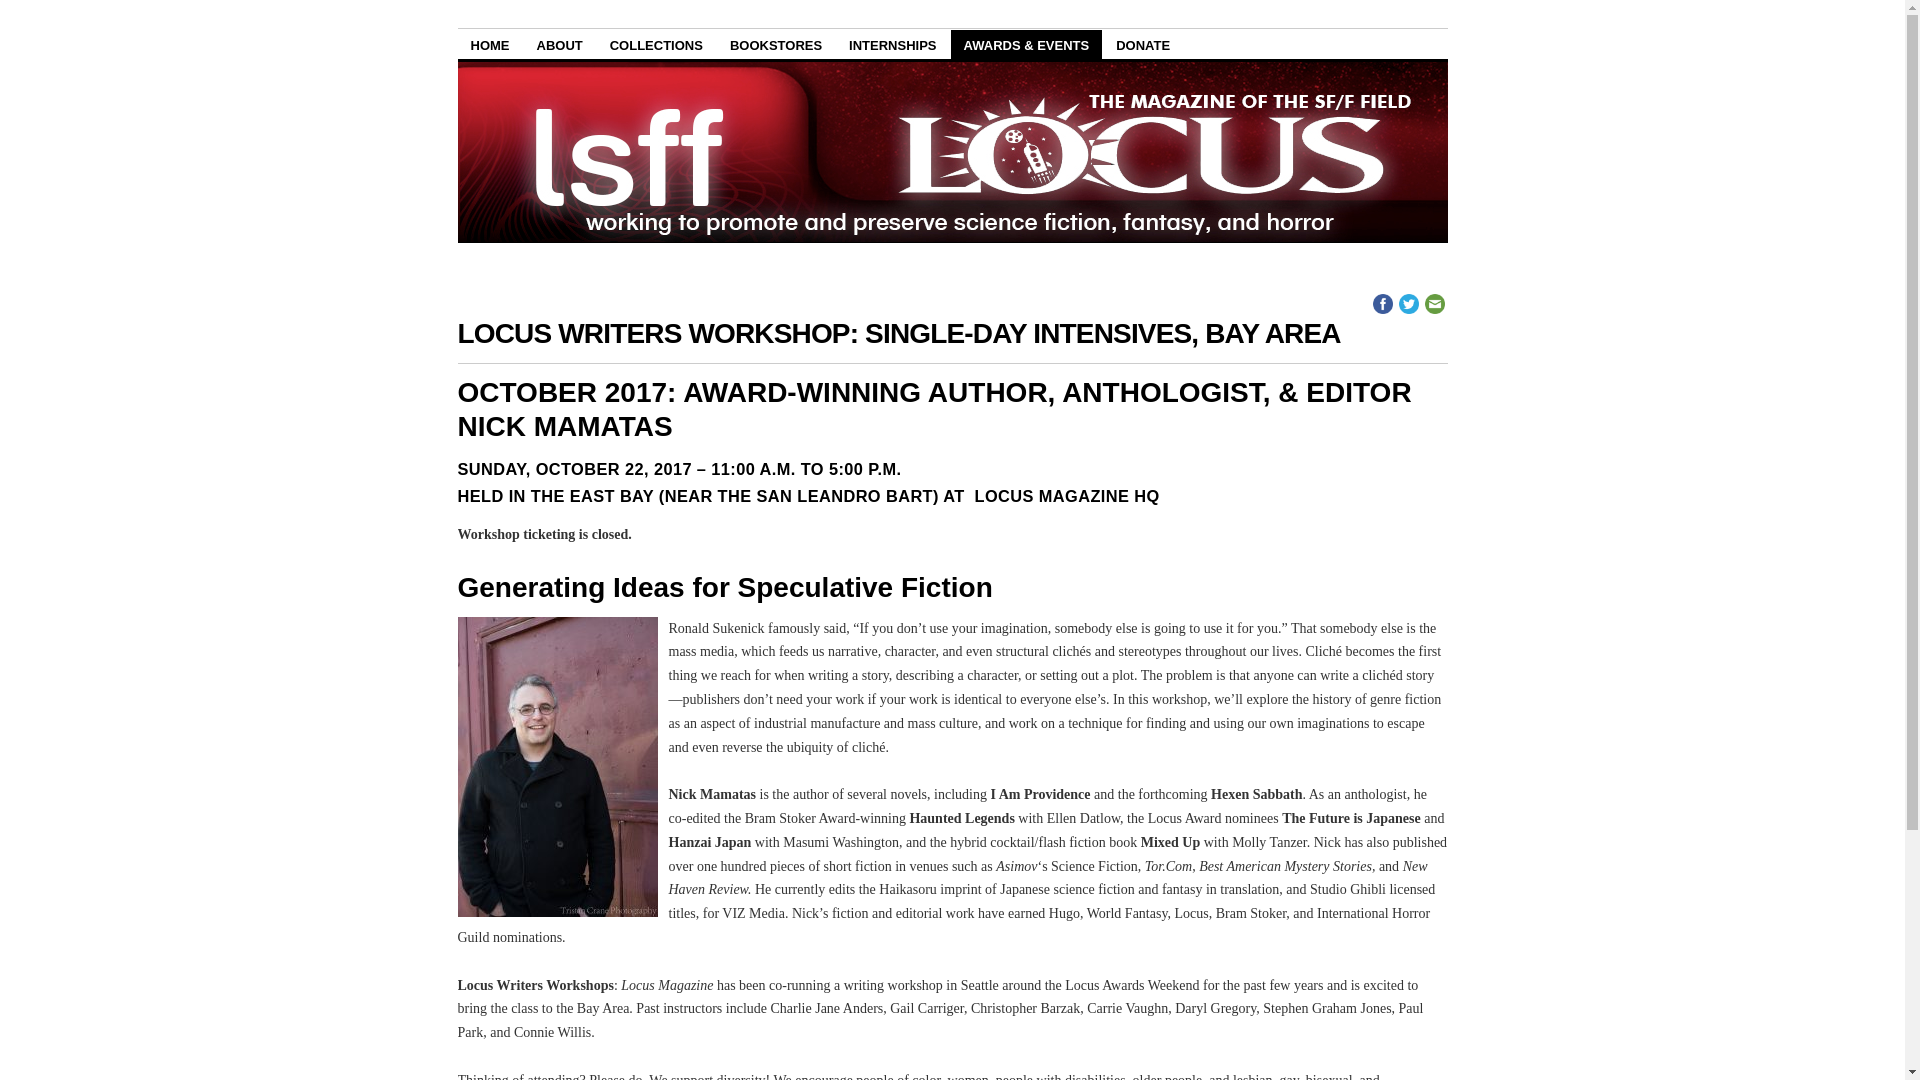 The height and width of the screenshot is (1080, 1920). Describe the element at coordinates (1142, 44) in the screenshot. I see `DONATE` at that location.